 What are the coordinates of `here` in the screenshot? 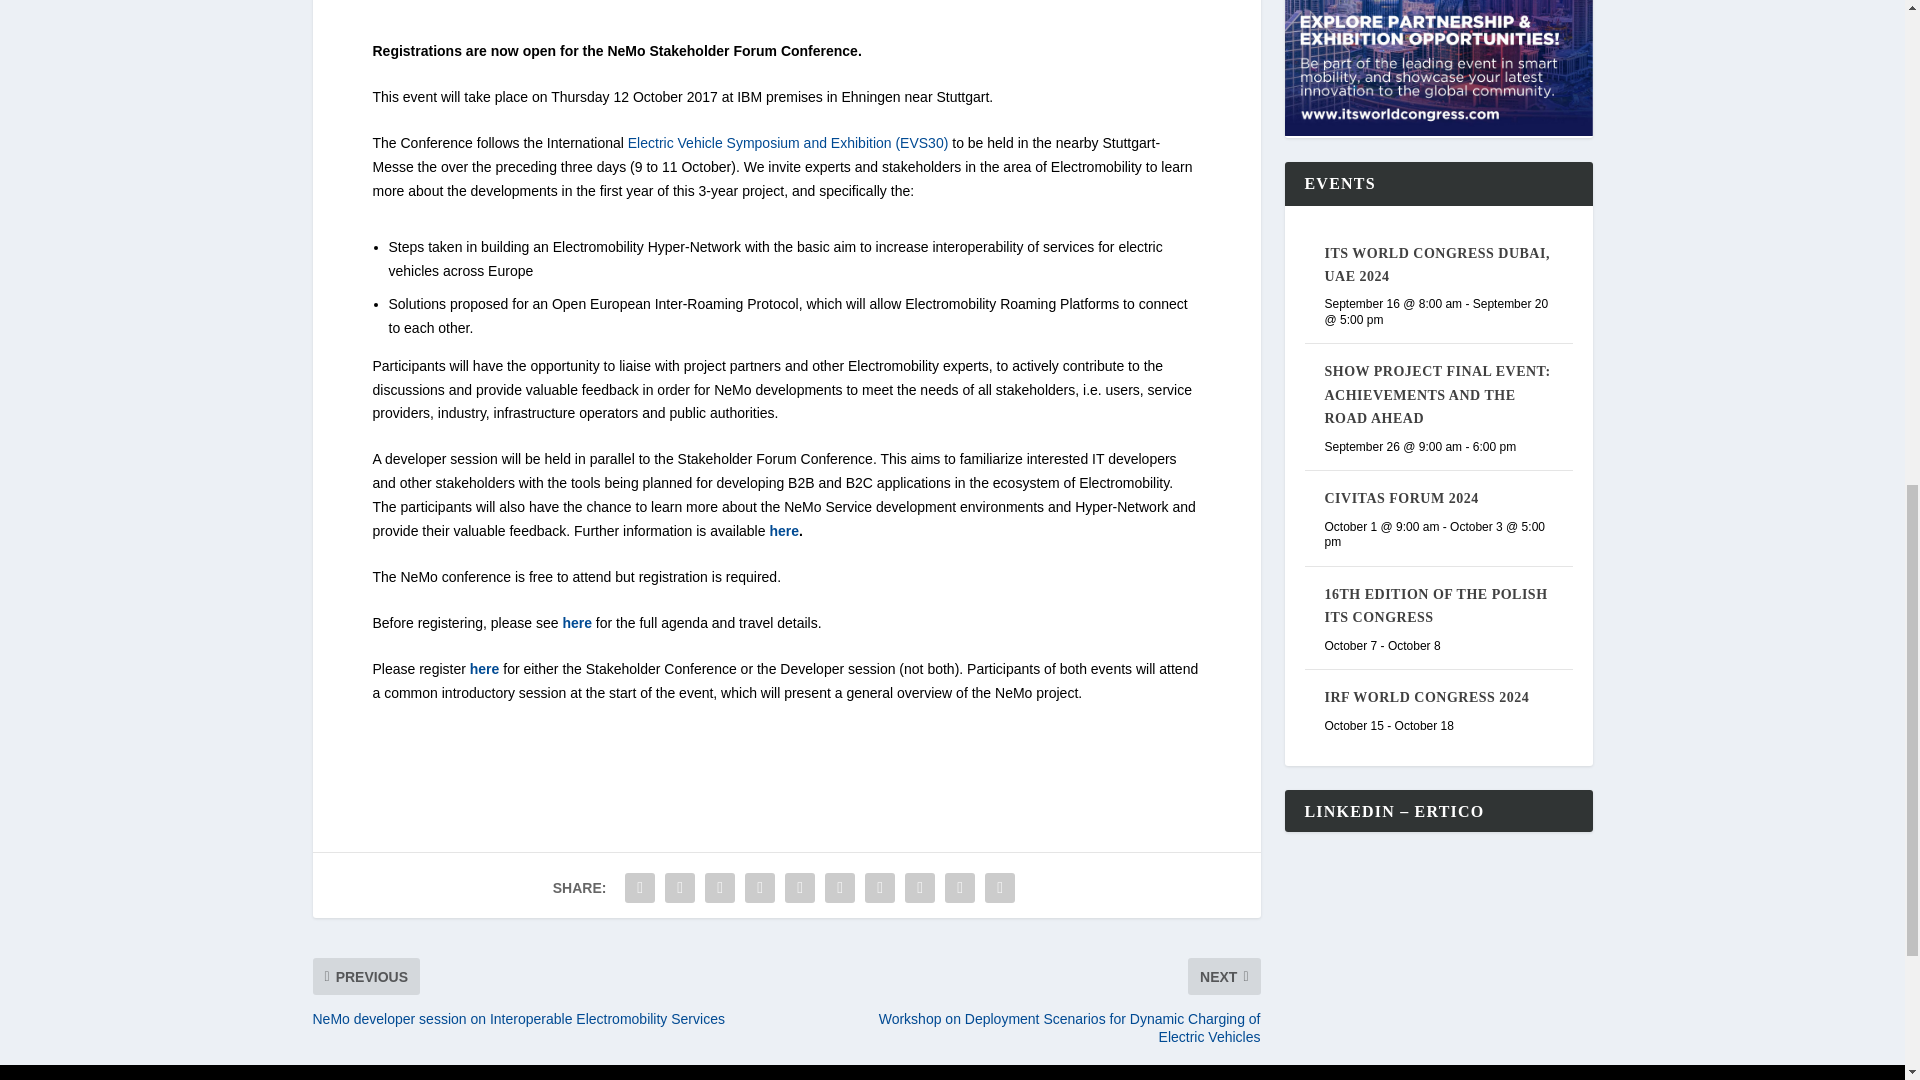 It's located at (484, 668).